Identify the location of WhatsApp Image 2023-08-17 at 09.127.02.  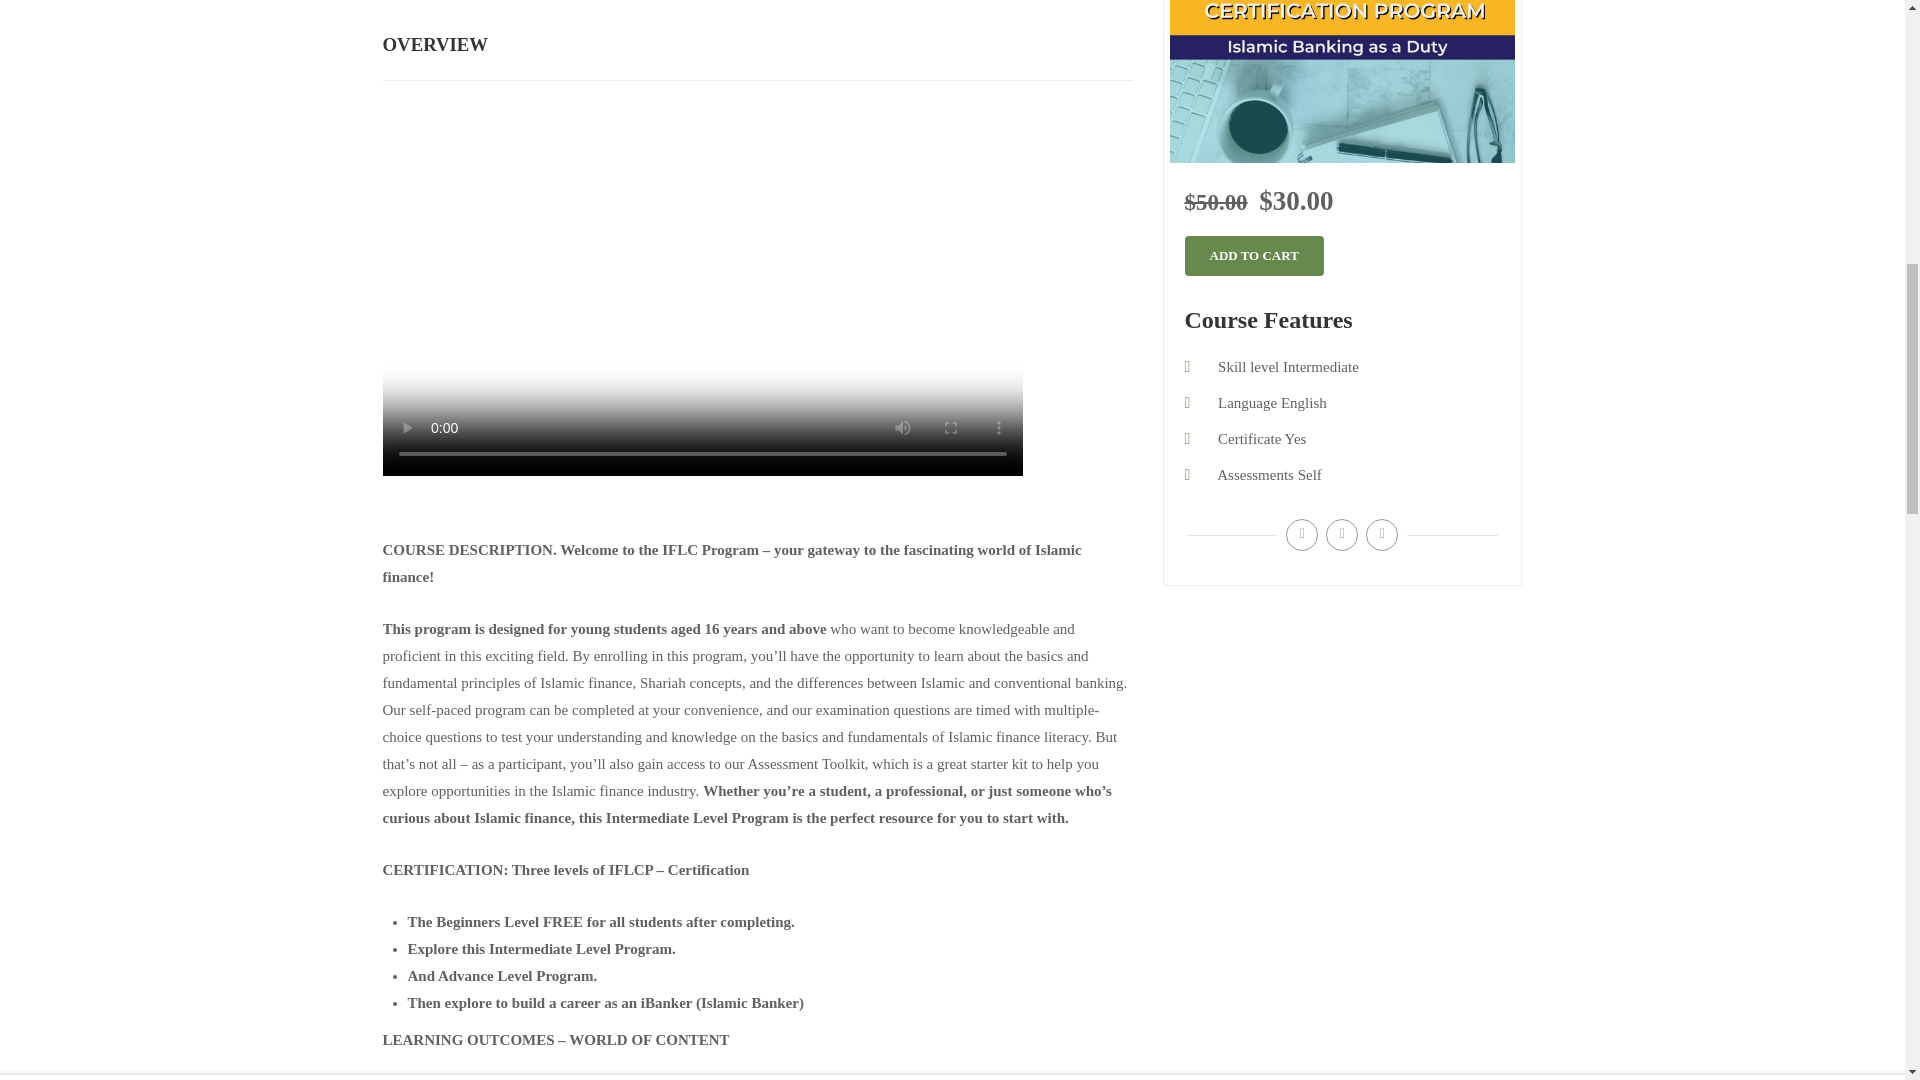
(1342, 82).